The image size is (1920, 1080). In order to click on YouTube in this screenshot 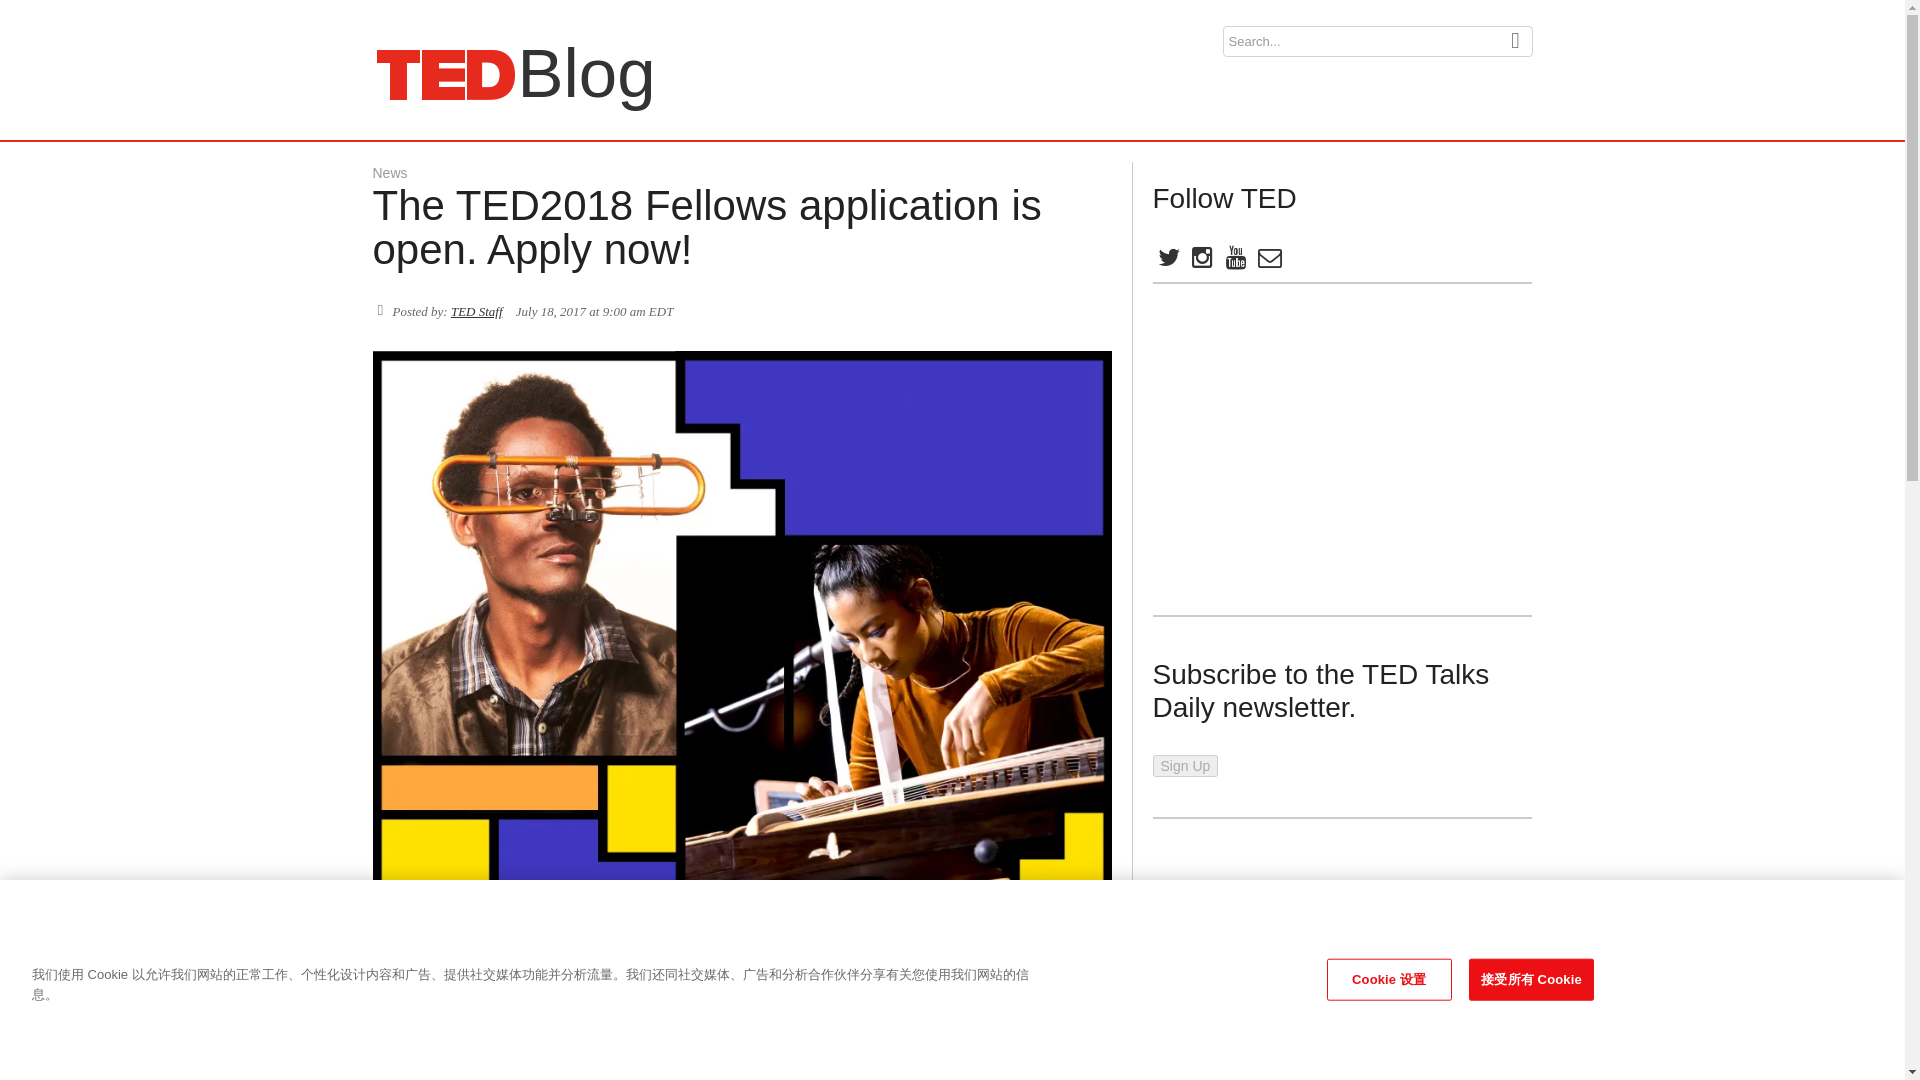, I will do `click(1268, 261)`.